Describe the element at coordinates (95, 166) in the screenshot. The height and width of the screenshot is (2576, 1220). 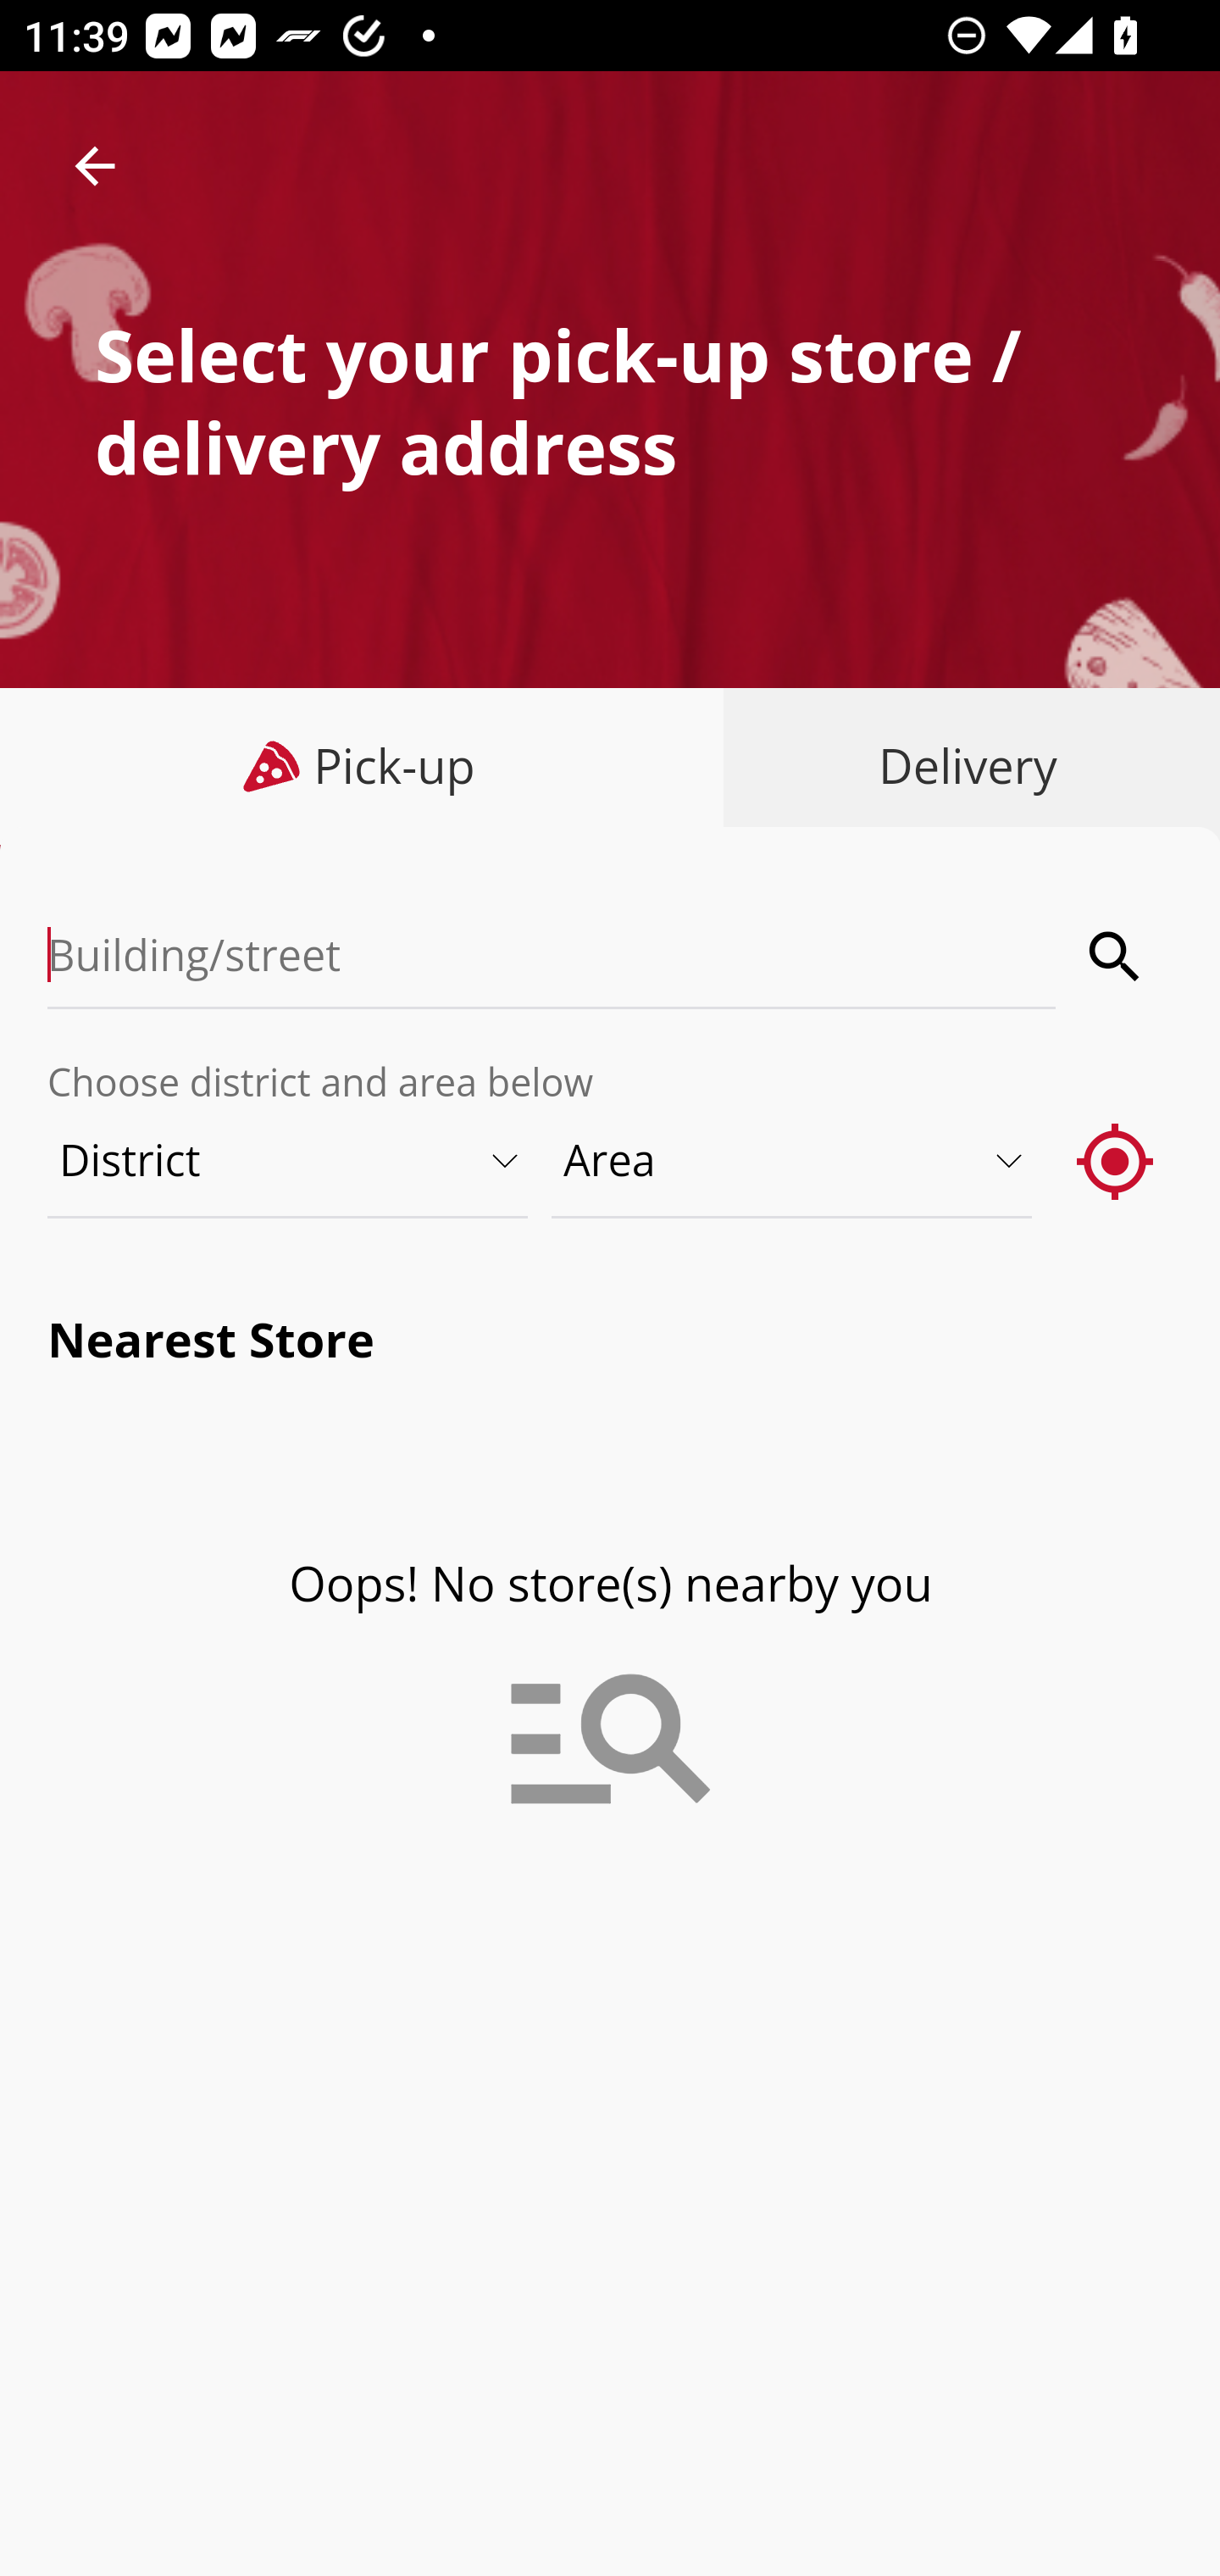
I see `arrow_back` at that location.